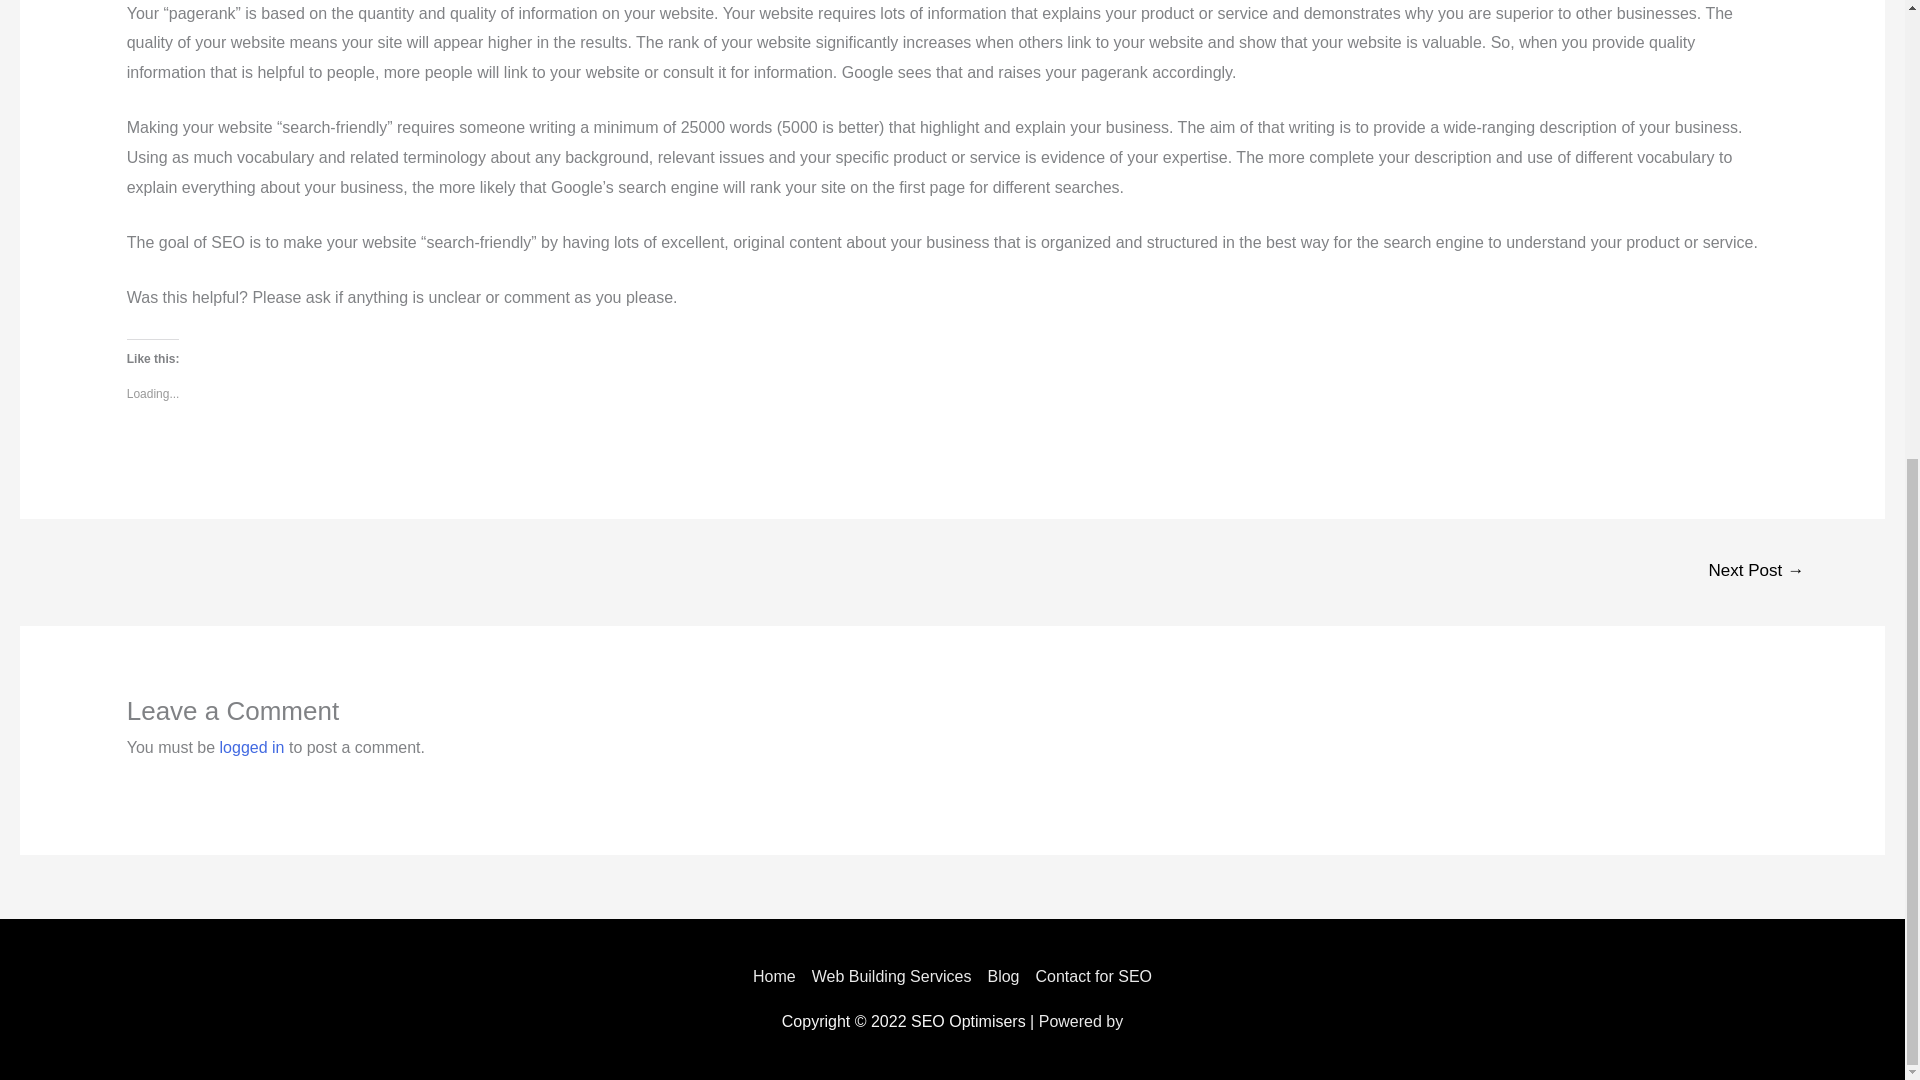 The image size is (1920, 1080). What do you see at coordinates (778, 976) in the screenshot?
I see `Home` at bounding box center [778, 976].